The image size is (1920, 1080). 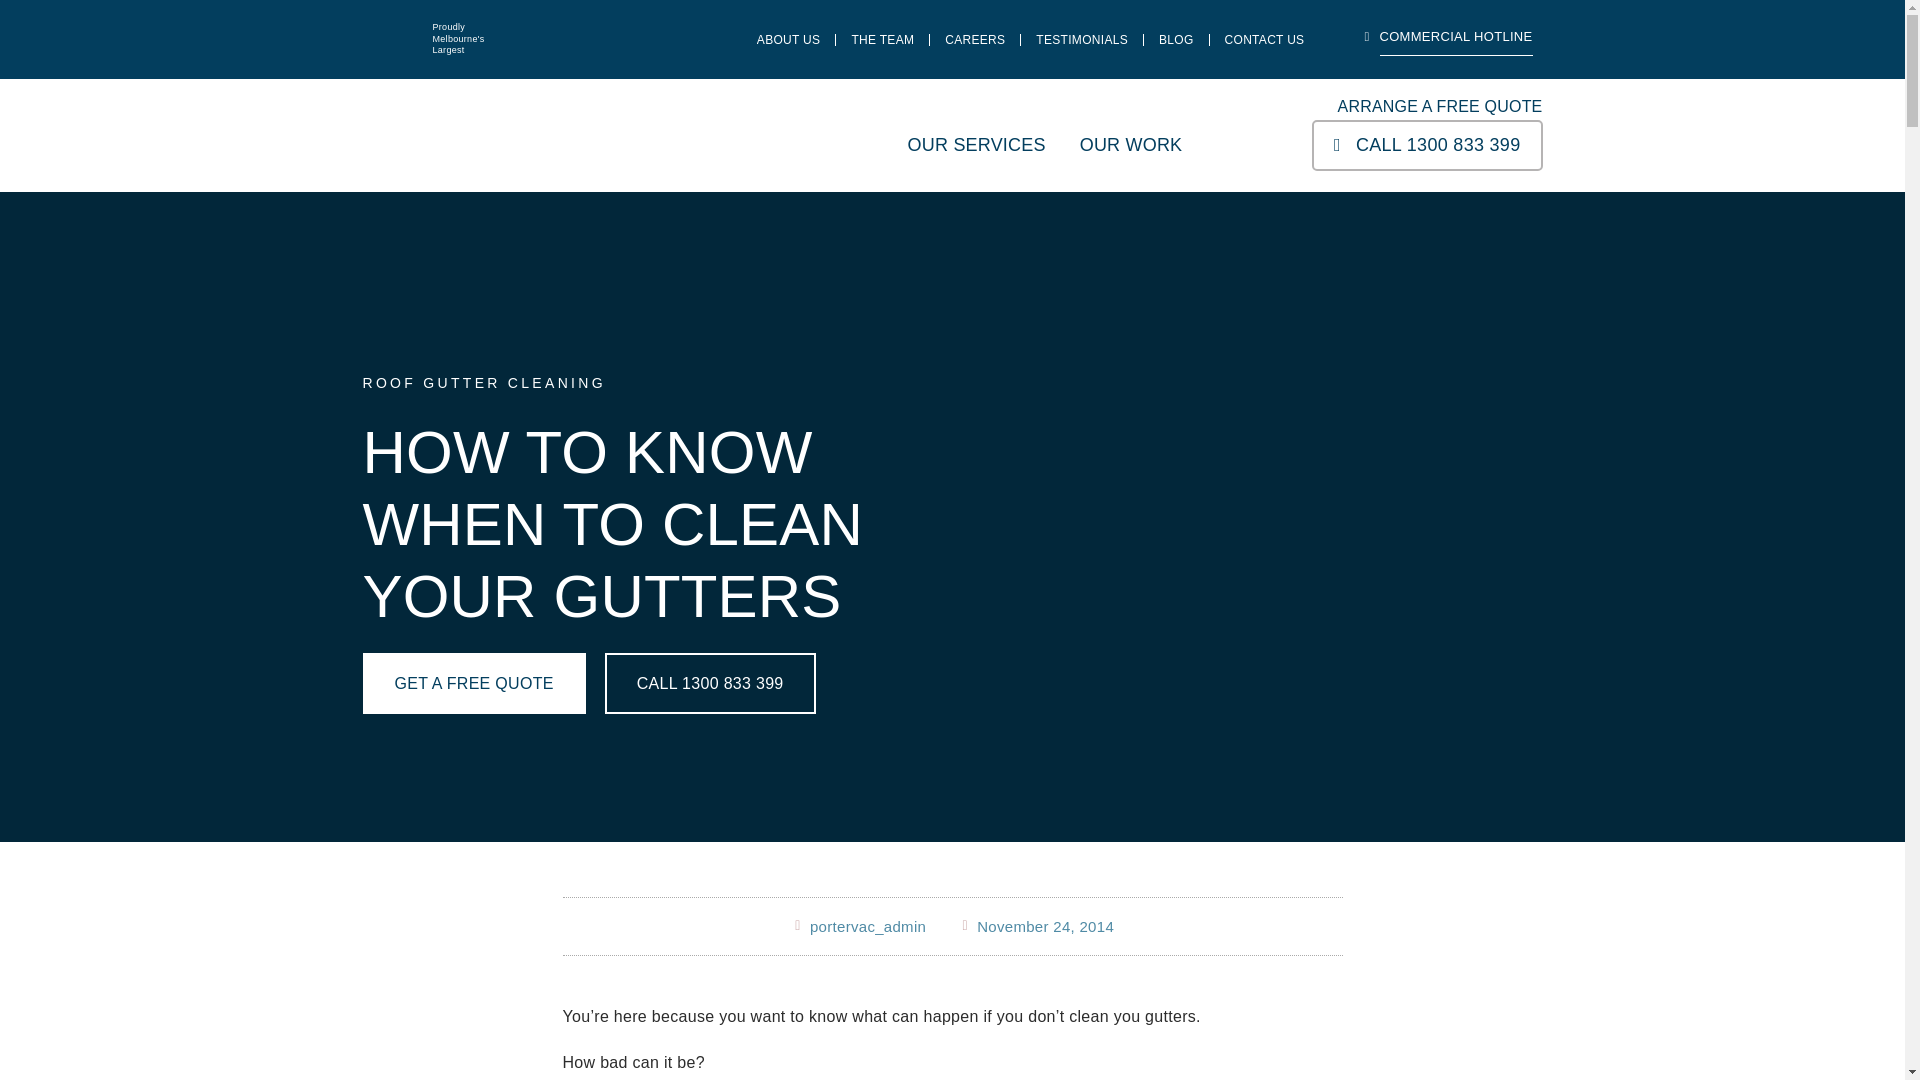 What do you see at coordinates (974, 40) in the screenshot?
I see `CAREERS` at bounding box center [974, 40].